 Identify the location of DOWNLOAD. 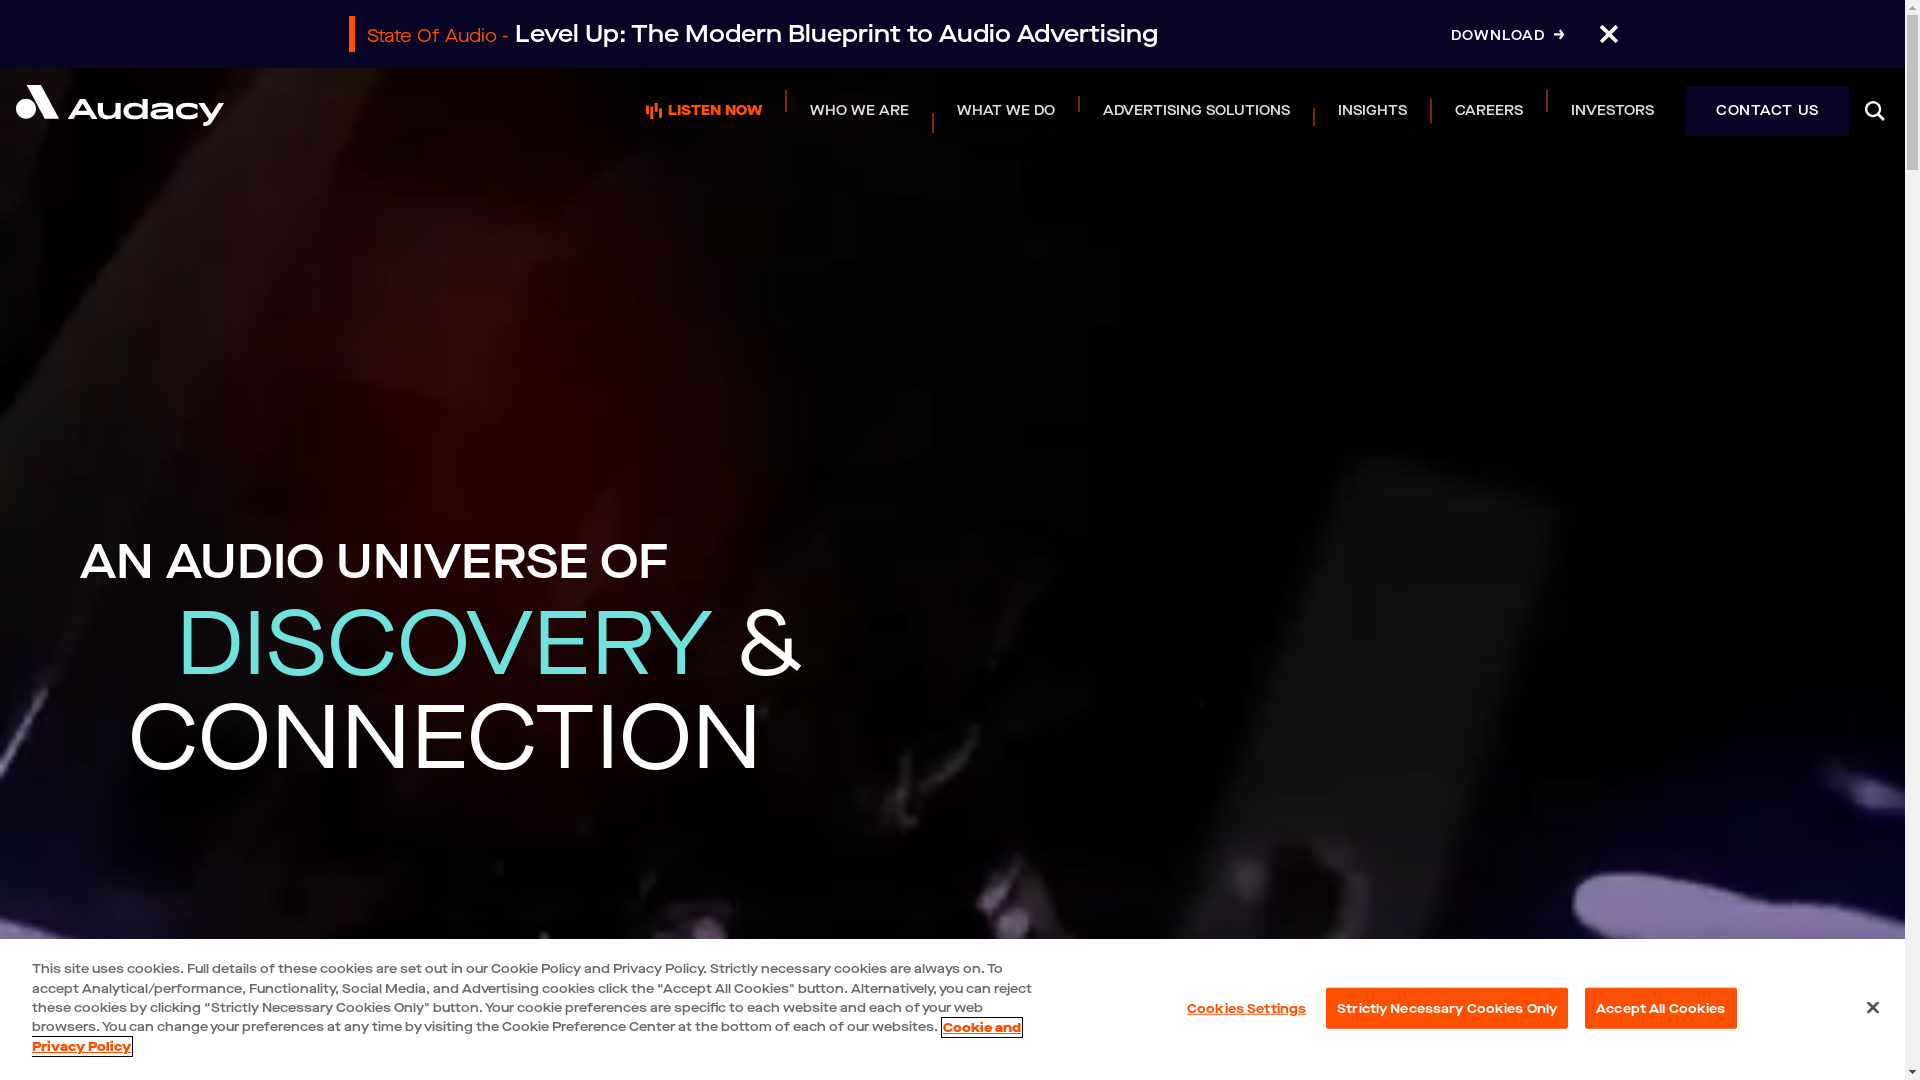
(1507, 36).